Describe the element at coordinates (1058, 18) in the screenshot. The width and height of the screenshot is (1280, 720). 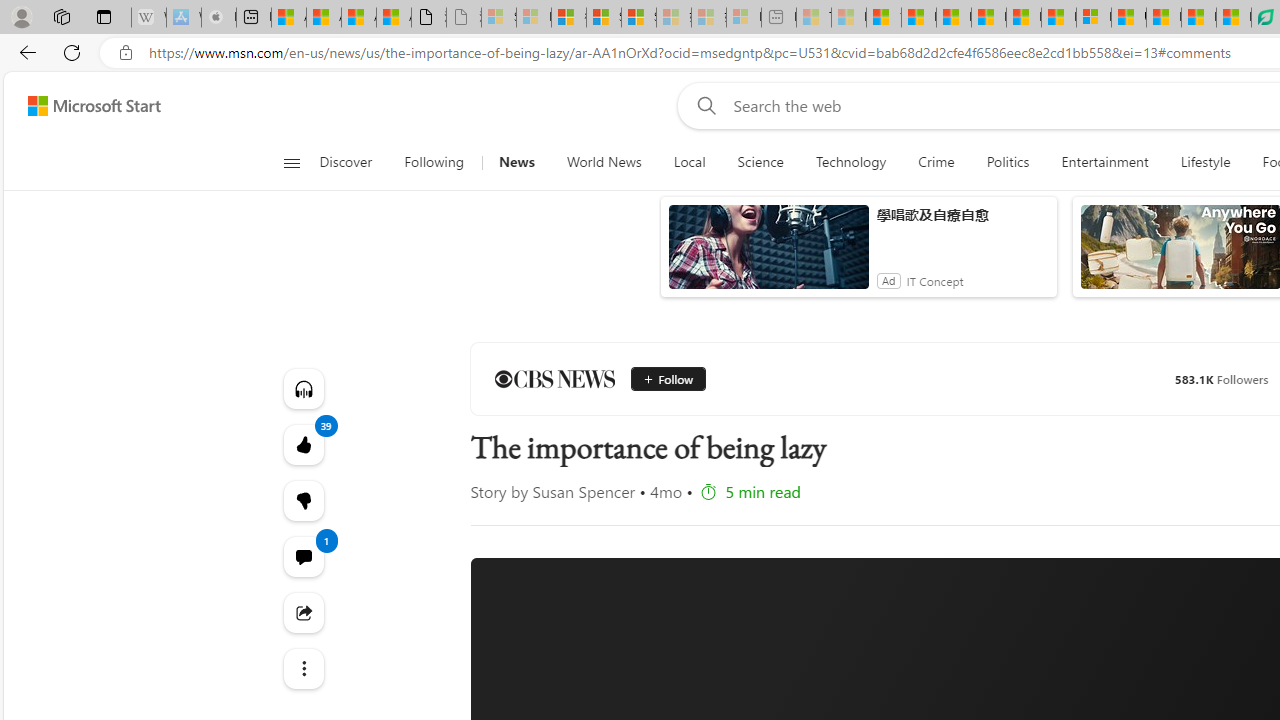
I see `Foo BAR | Trusted Community Engagement and Contributions` at that location.